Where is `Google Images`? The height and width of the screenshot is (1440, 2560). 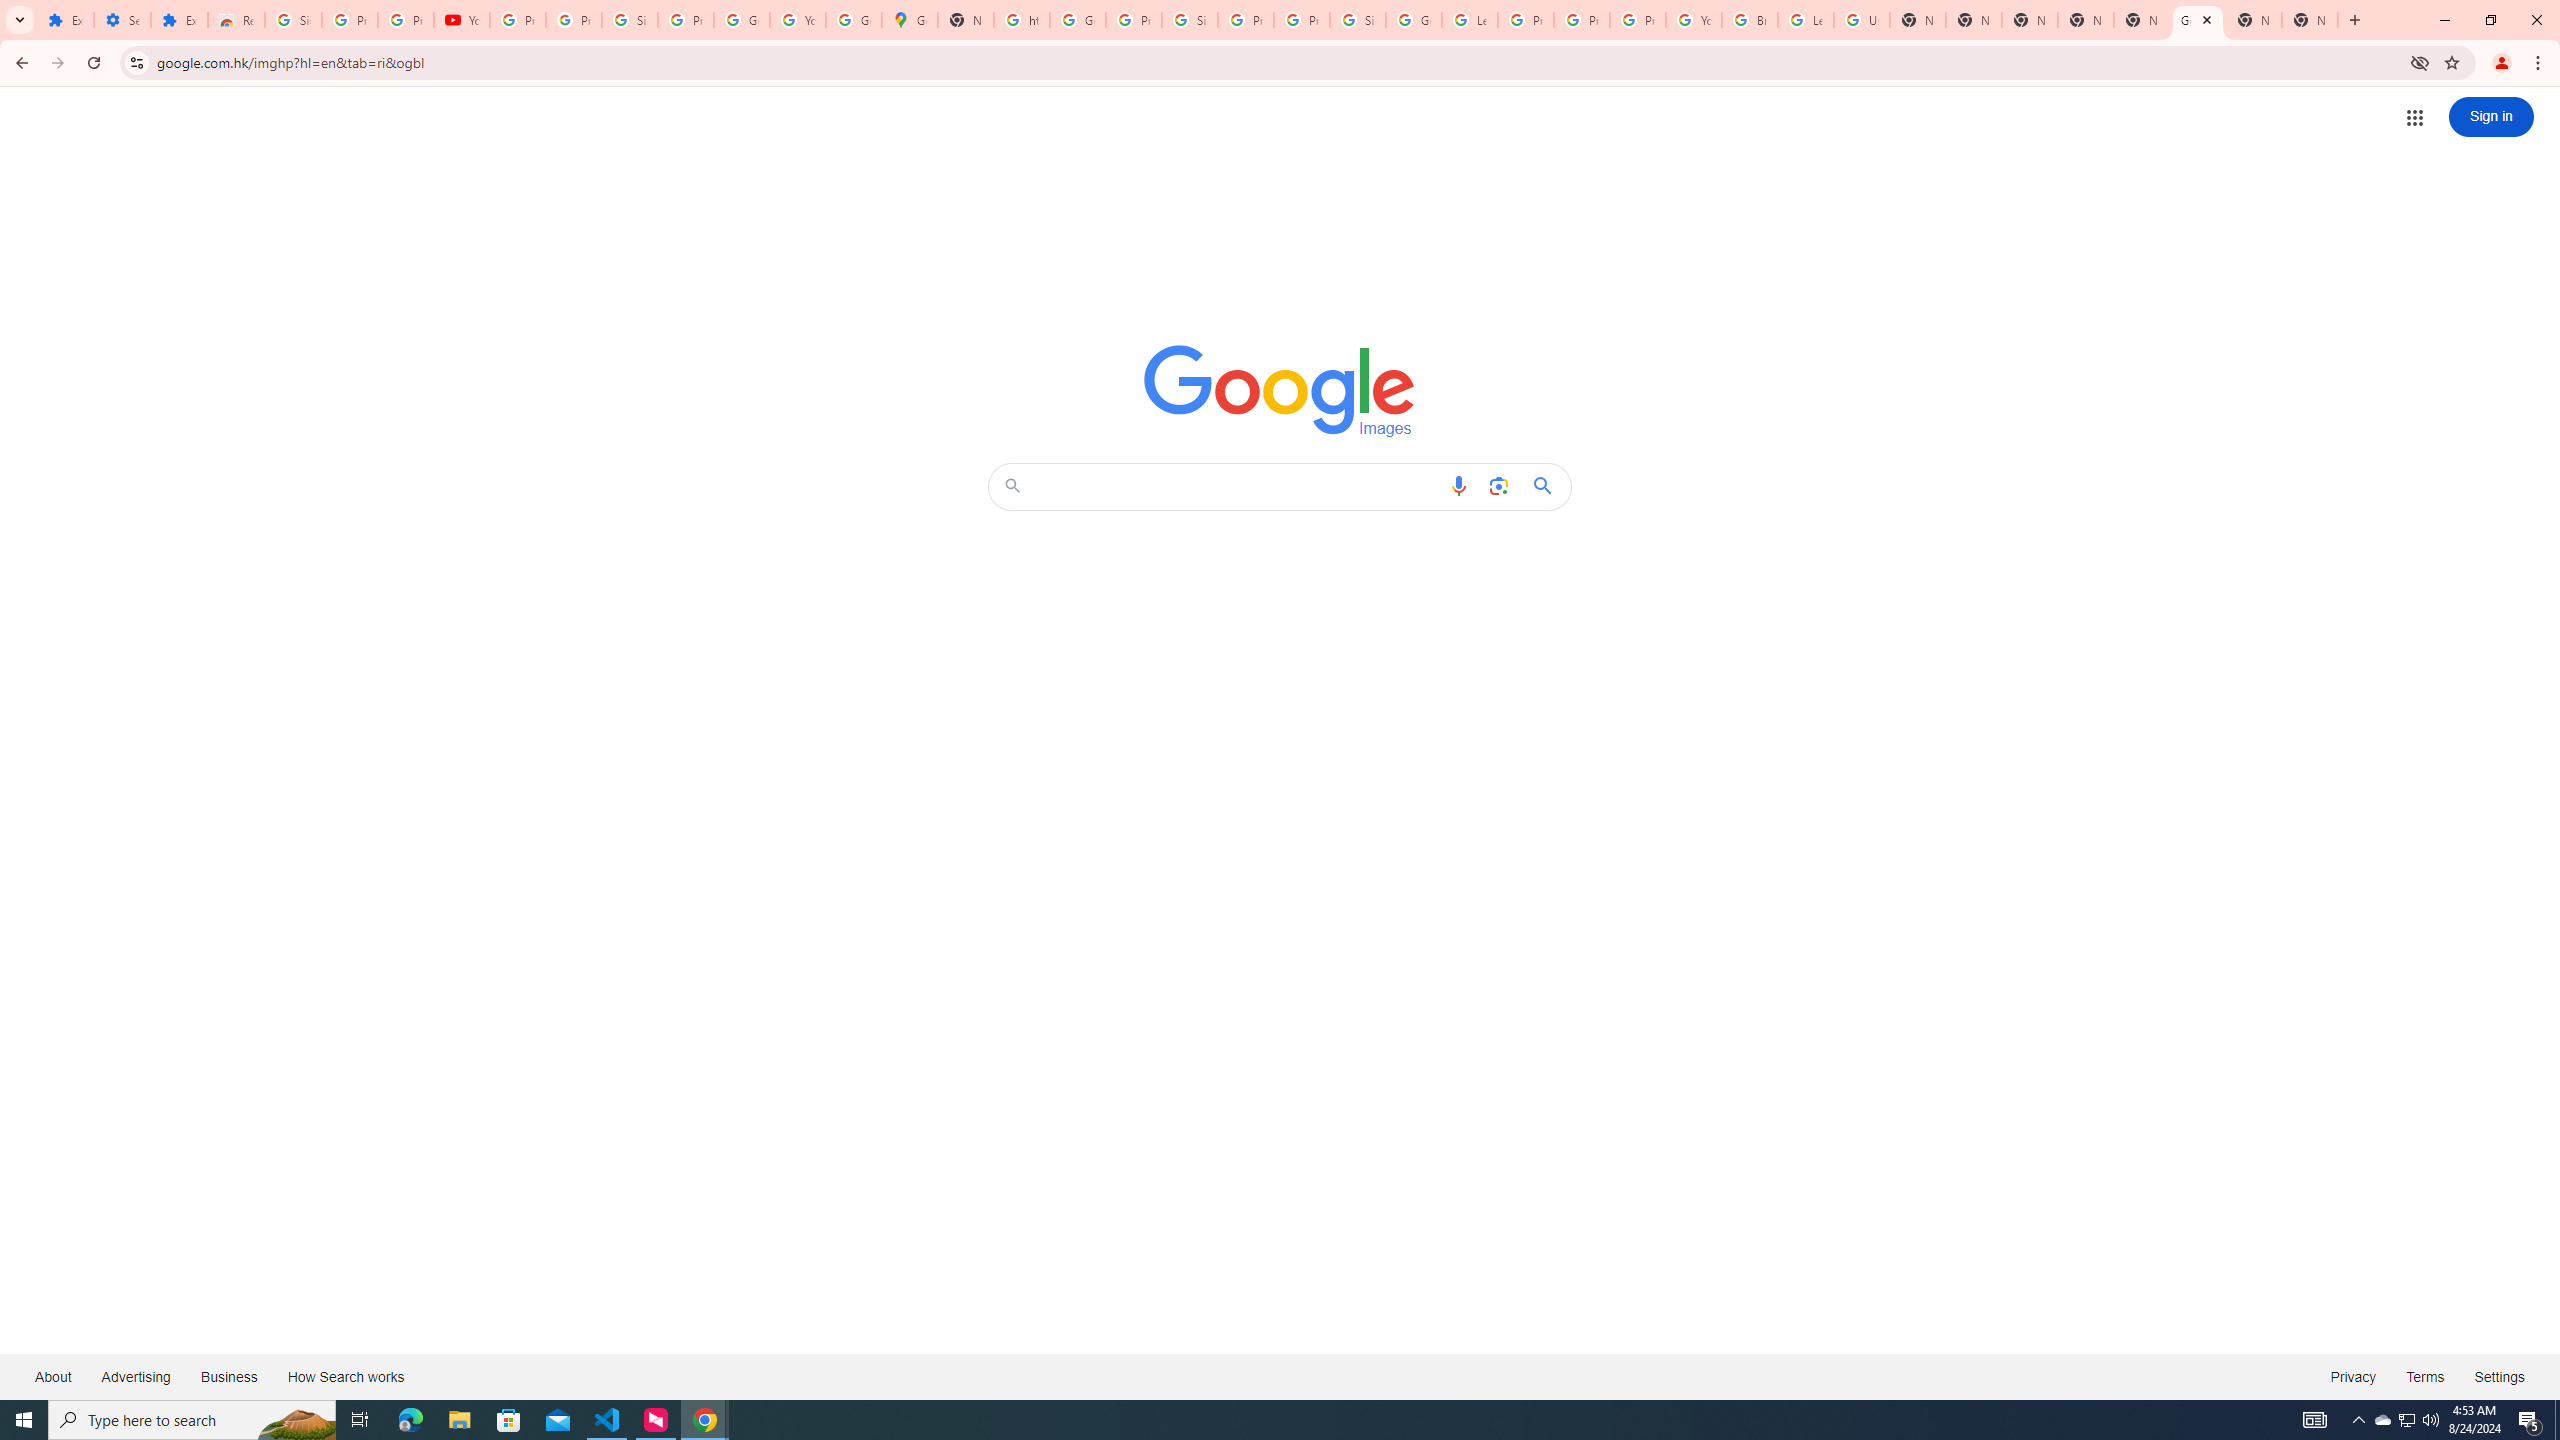 Google Images is located at coordinates (1280, 390).